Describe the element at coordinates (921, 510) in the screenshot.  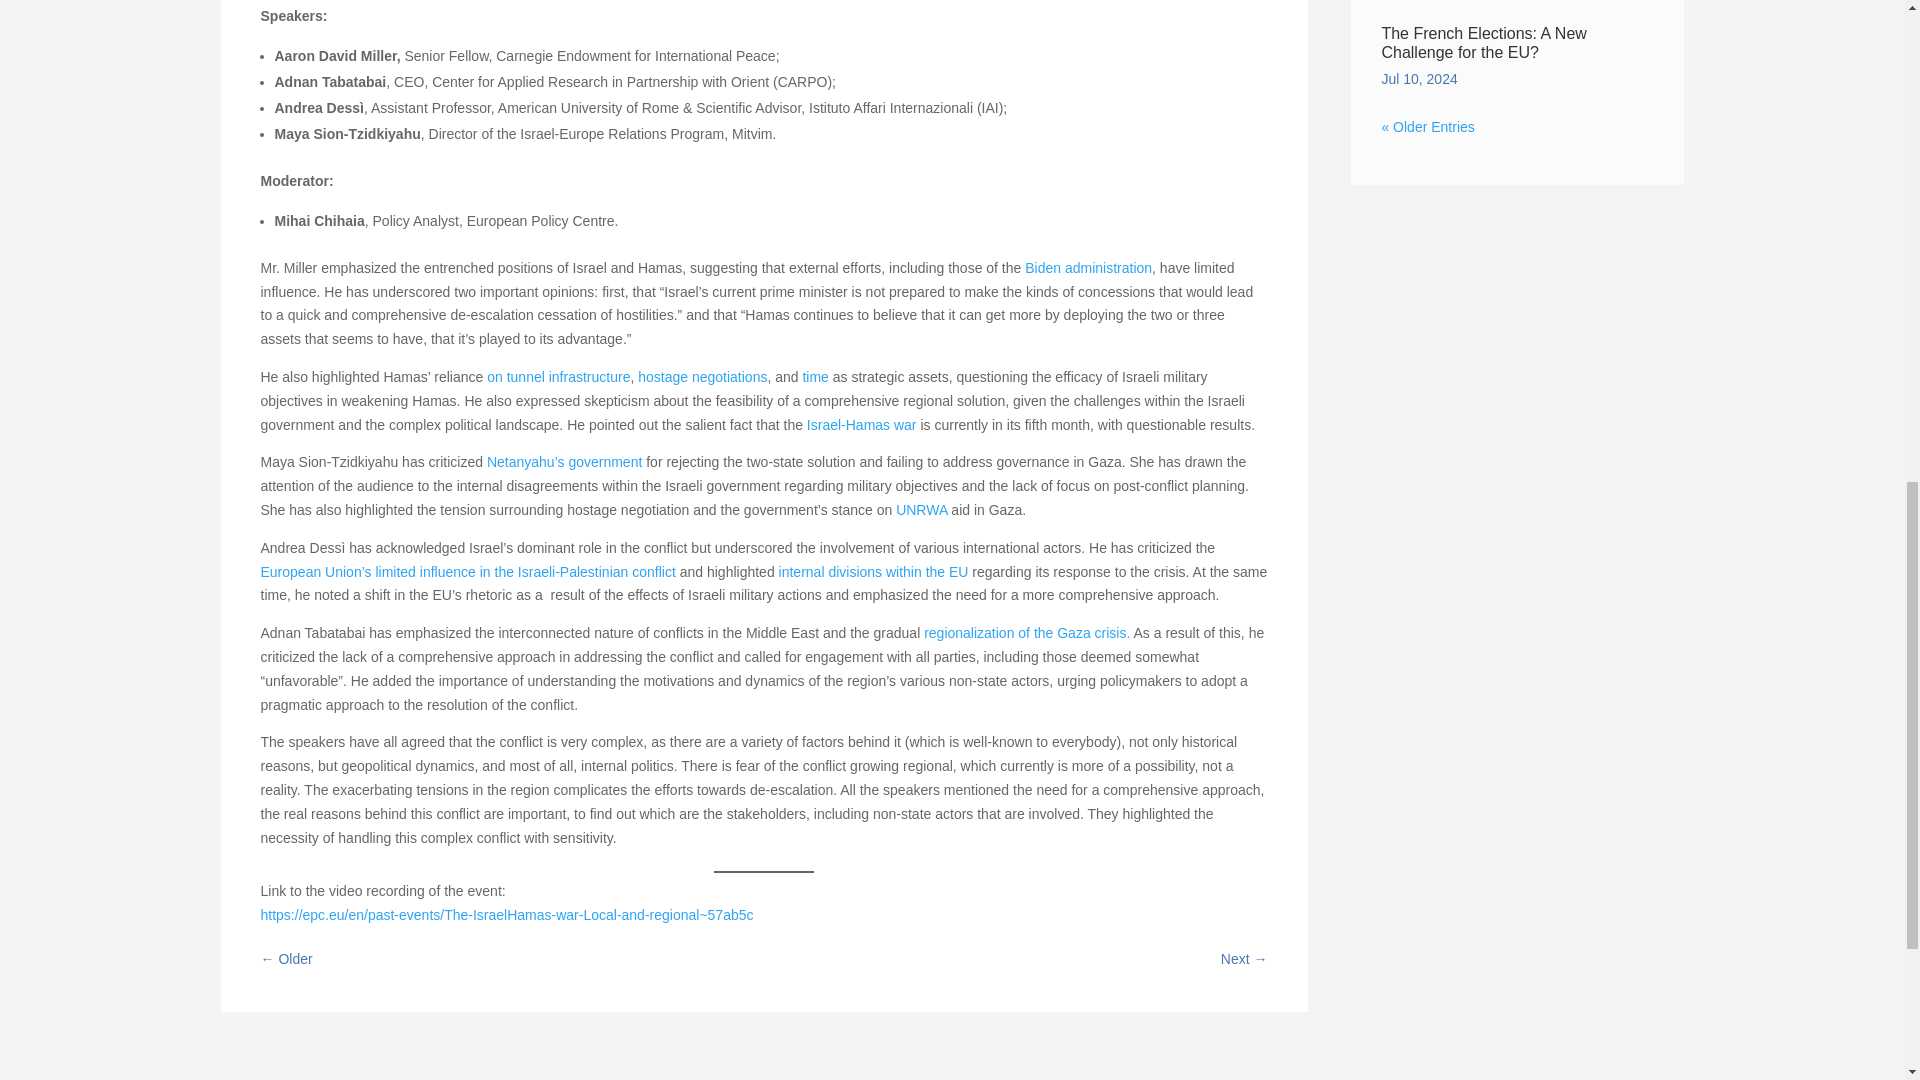
I see `UNRWA` at that location.